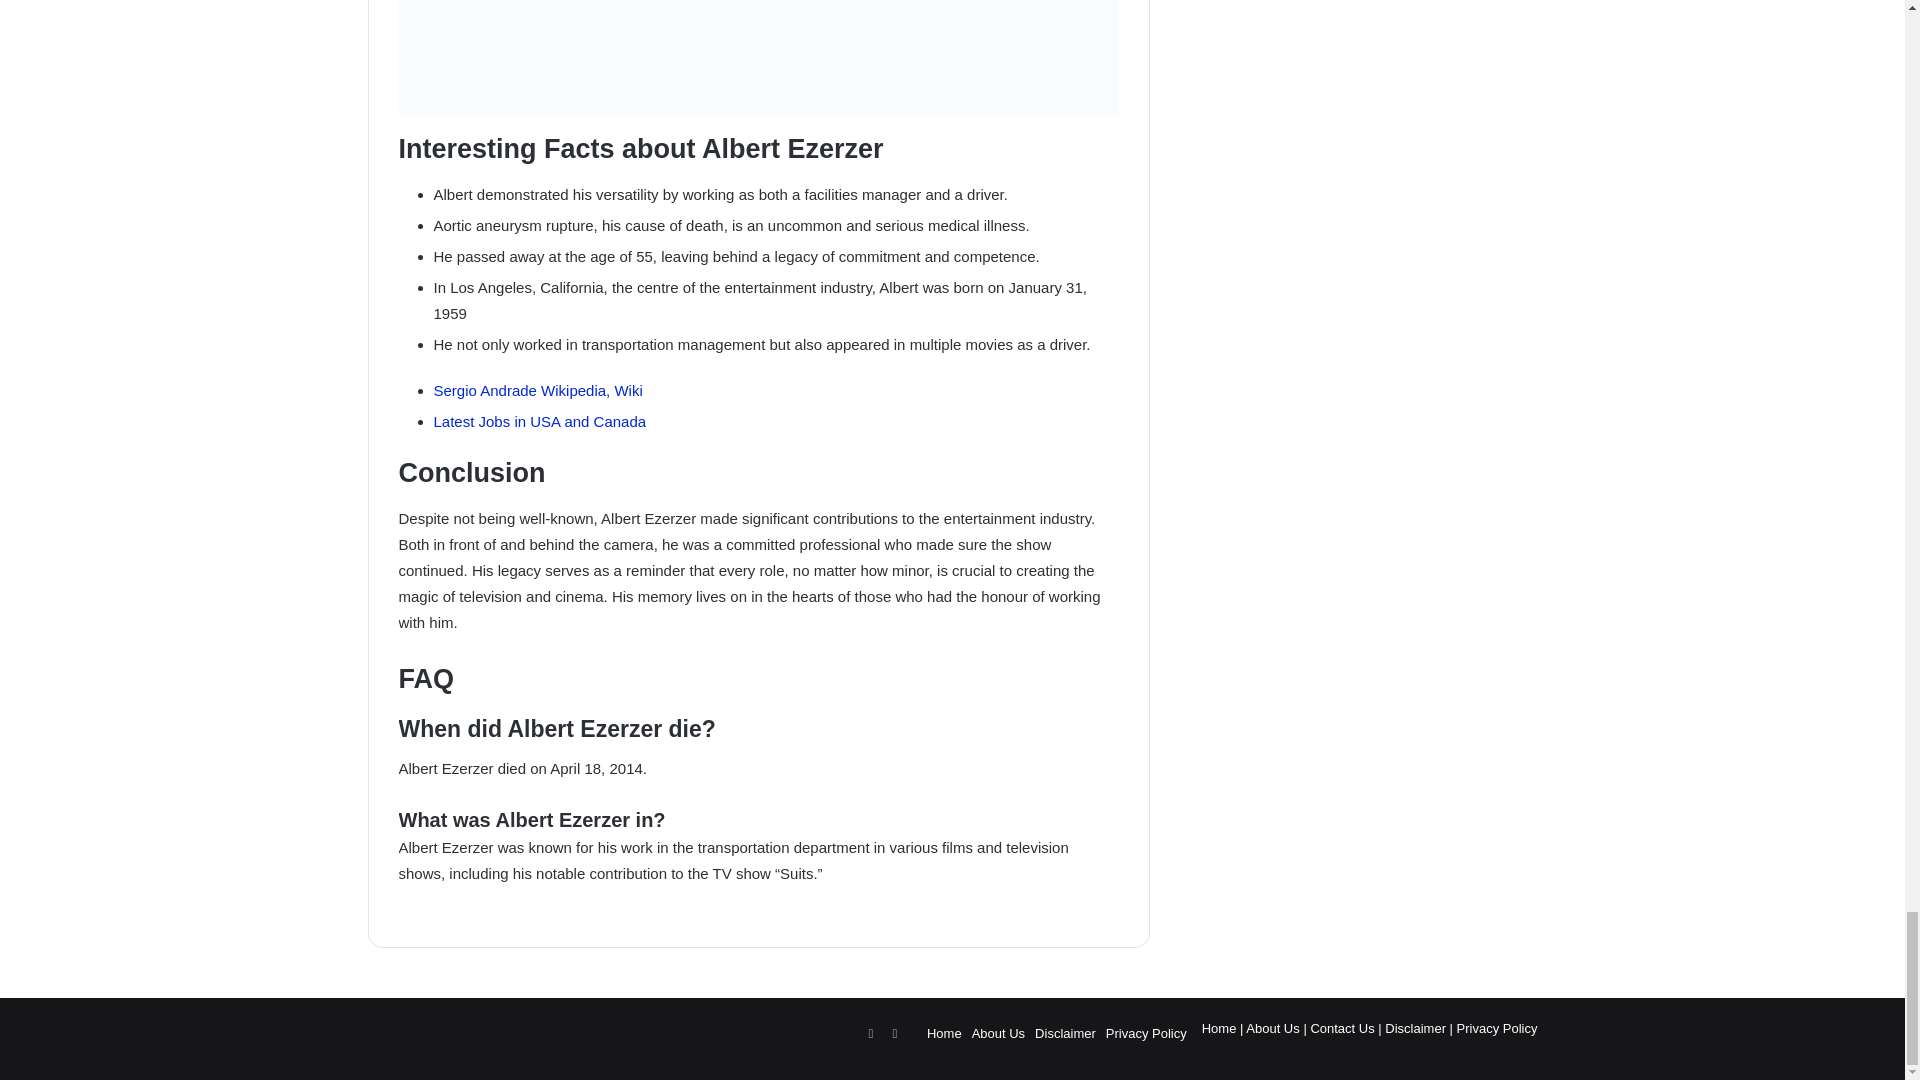 Image resolution: width=1920 pixels, height=1080 pixels. I want to click on Latest Jobs in USA and Canada, so click(540, 420).